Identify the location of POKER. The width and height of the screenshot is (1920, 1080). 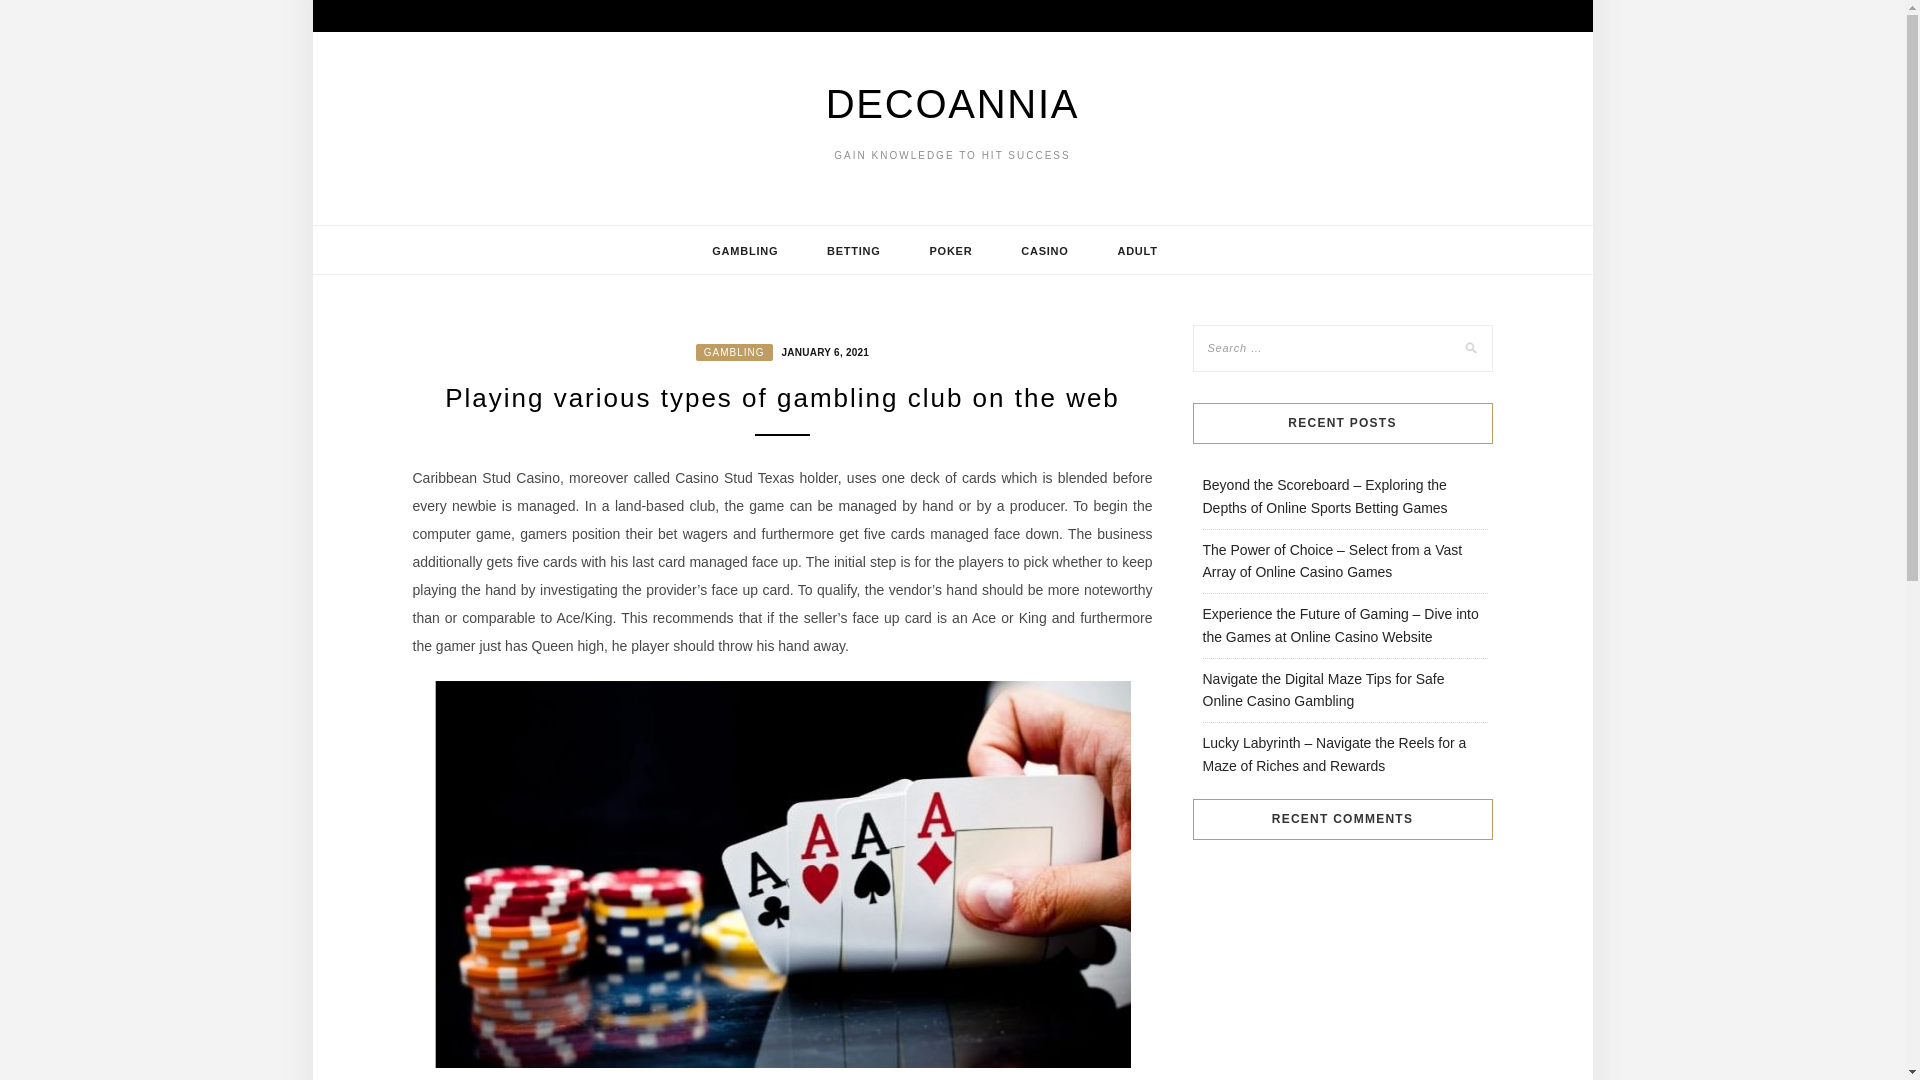
(951, 250).